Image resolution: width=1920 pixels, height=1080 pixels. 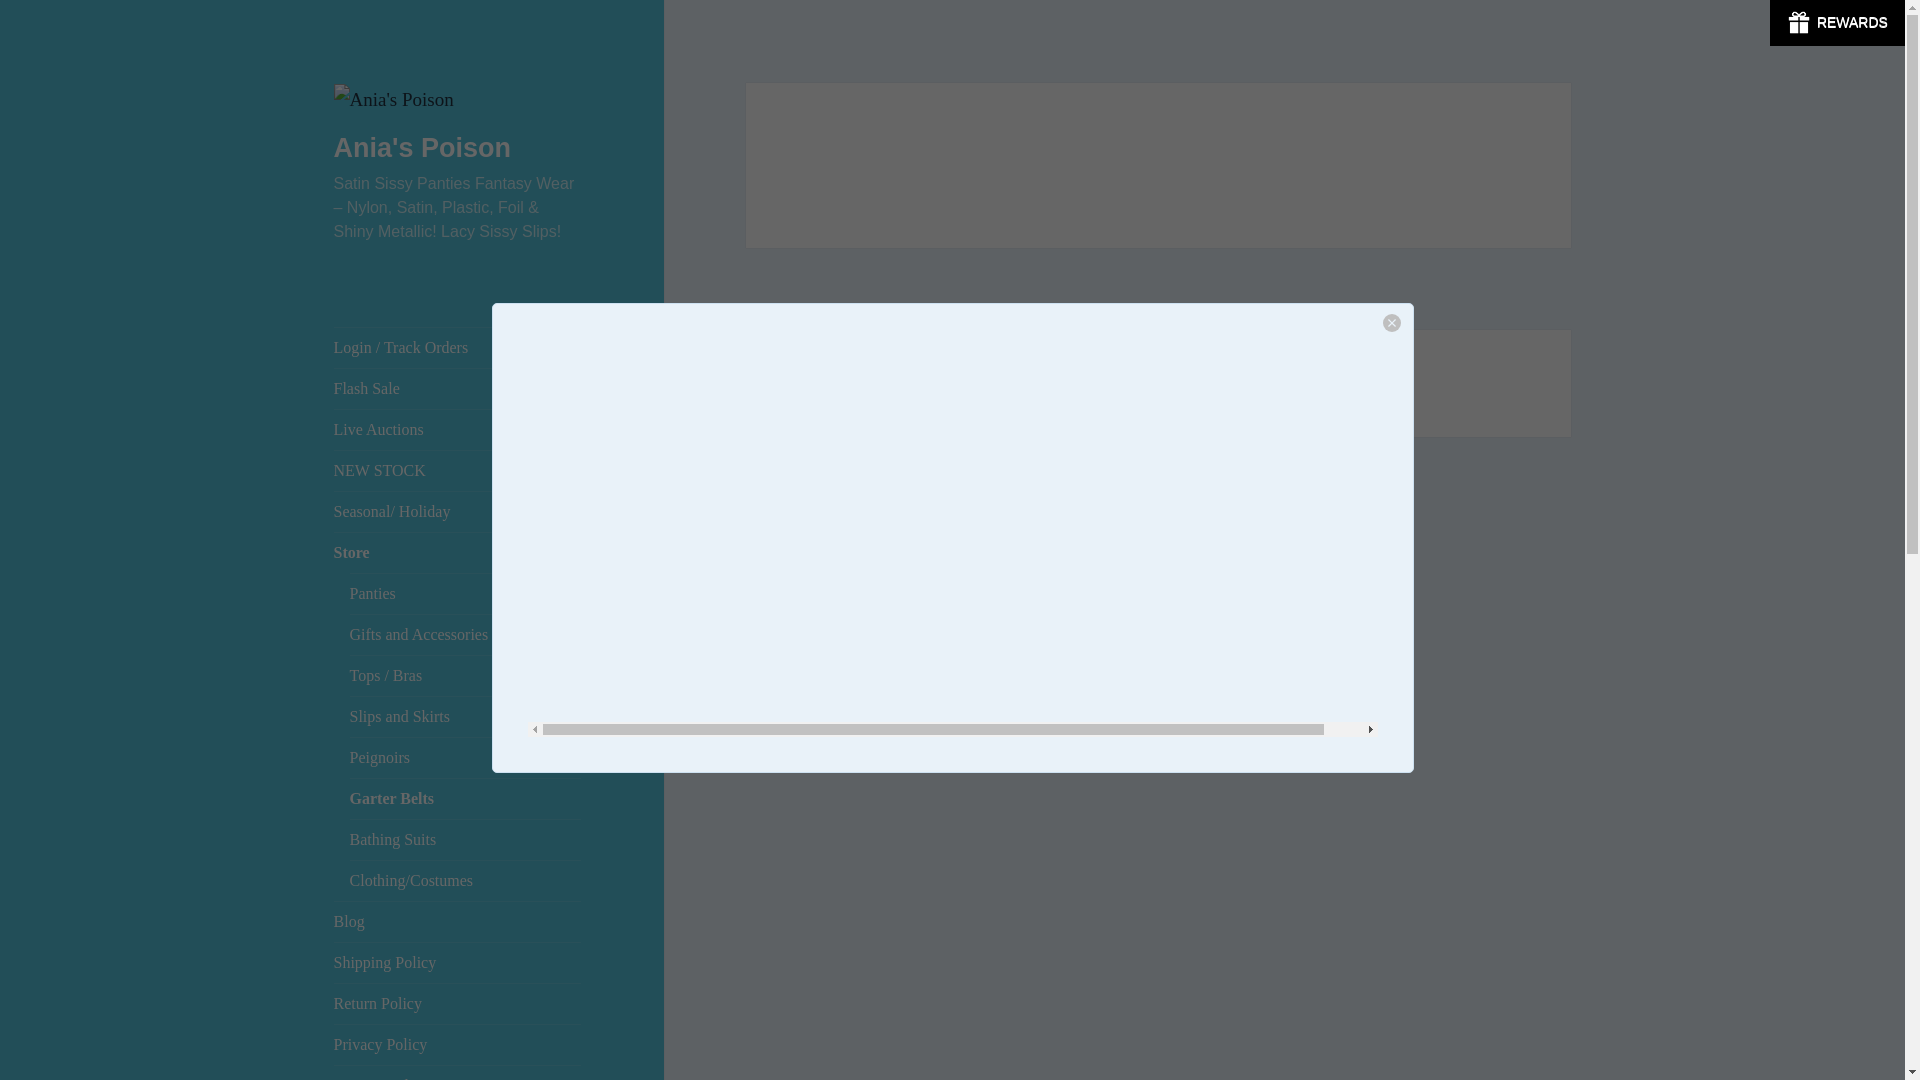 I want to click on Panties, so click(x=465, y=594).